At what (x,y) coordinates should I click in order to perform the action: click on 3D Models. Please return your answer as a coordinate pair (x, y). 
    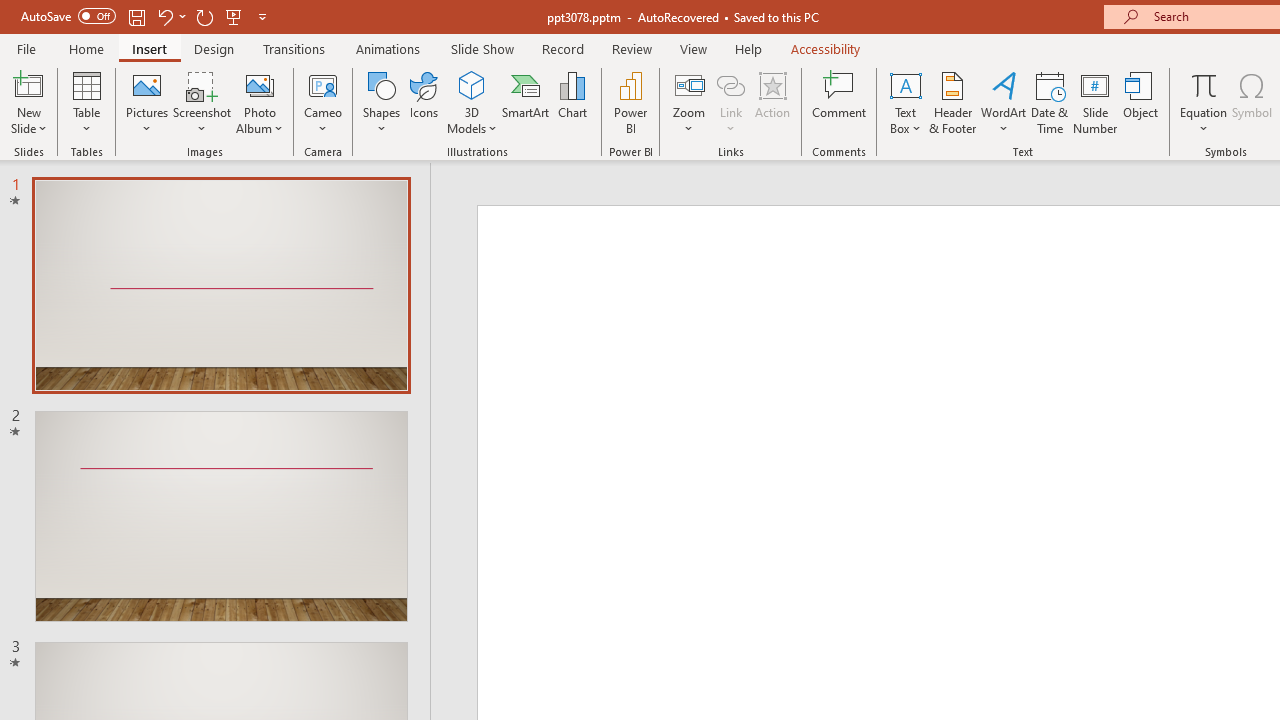
    Looking at the image, I should click on (472, 84).